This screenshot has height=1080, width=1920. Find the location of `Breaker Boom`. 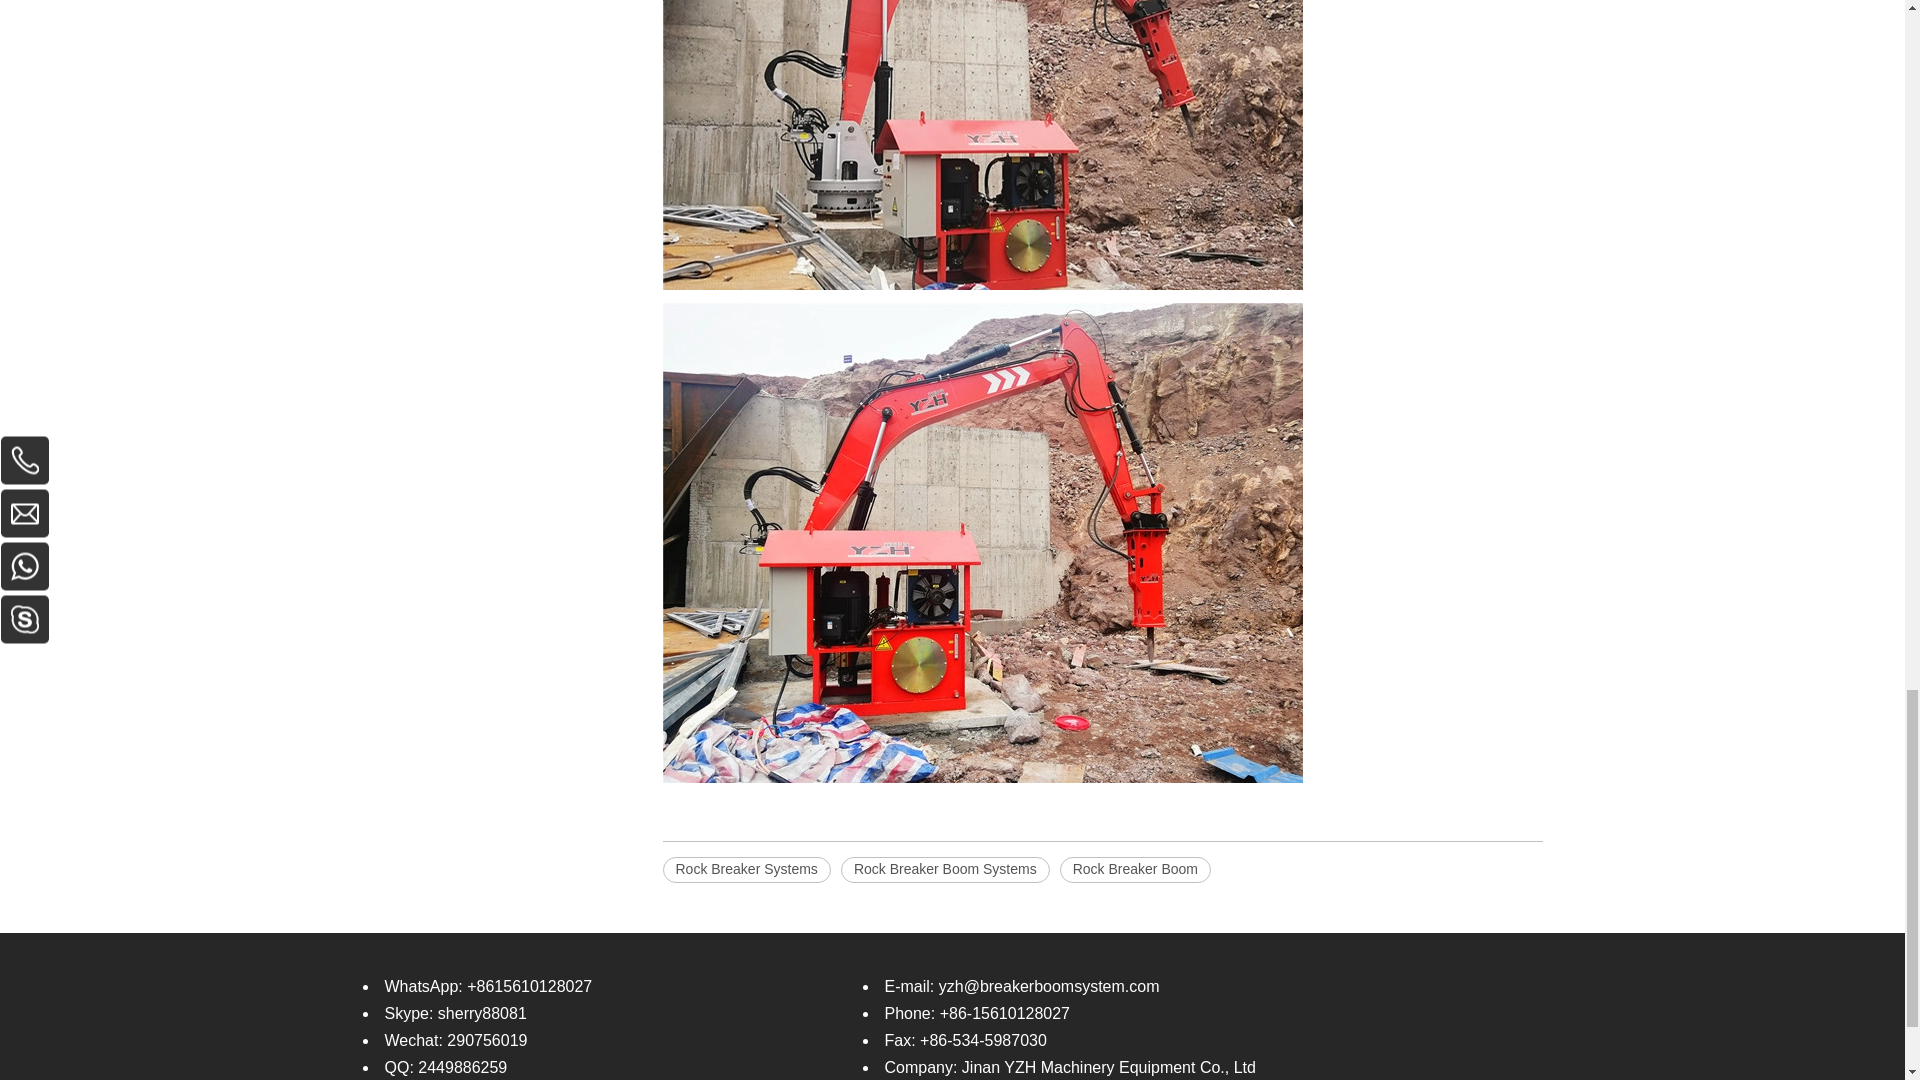

Breaker Boom is located at coordinates (982, 145).